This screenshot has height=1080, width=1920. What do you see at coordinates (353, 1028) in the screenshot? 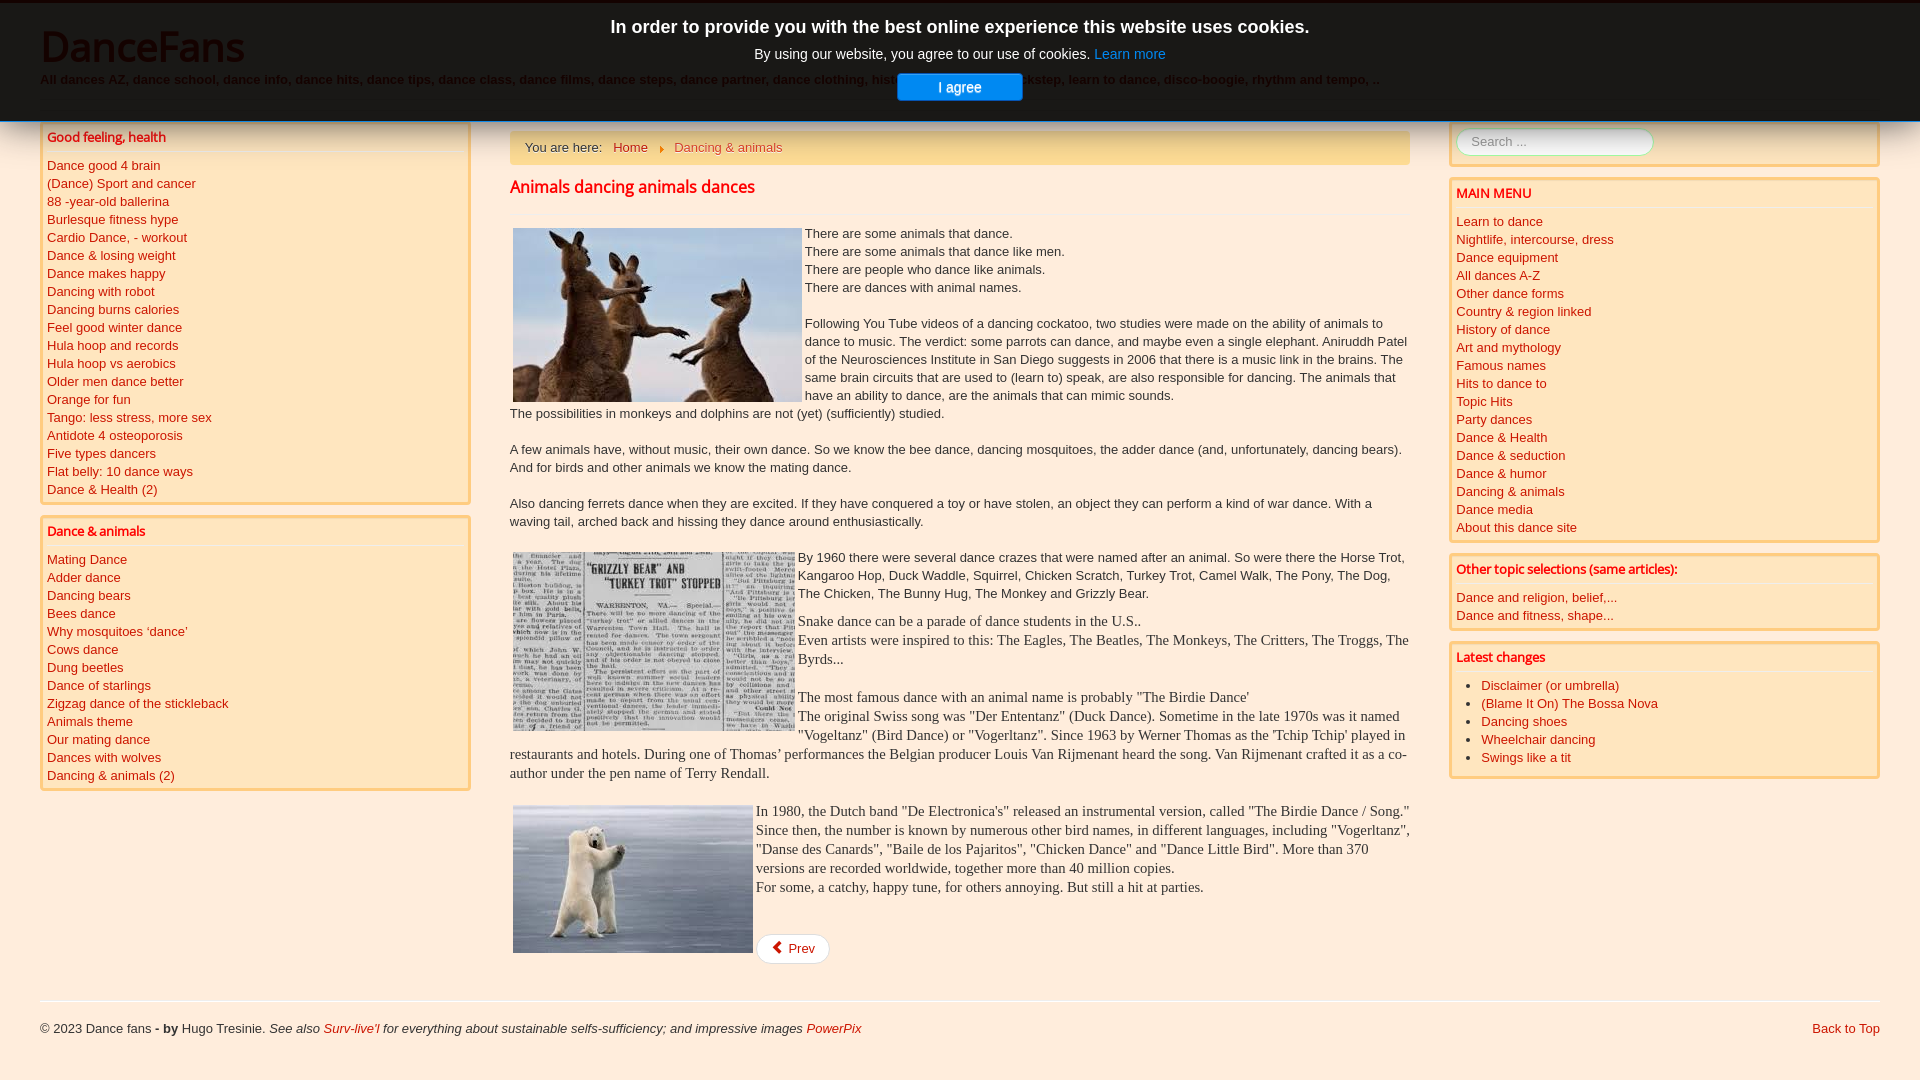
I see `Surv-live'l` at bounding box center [353, 1028].